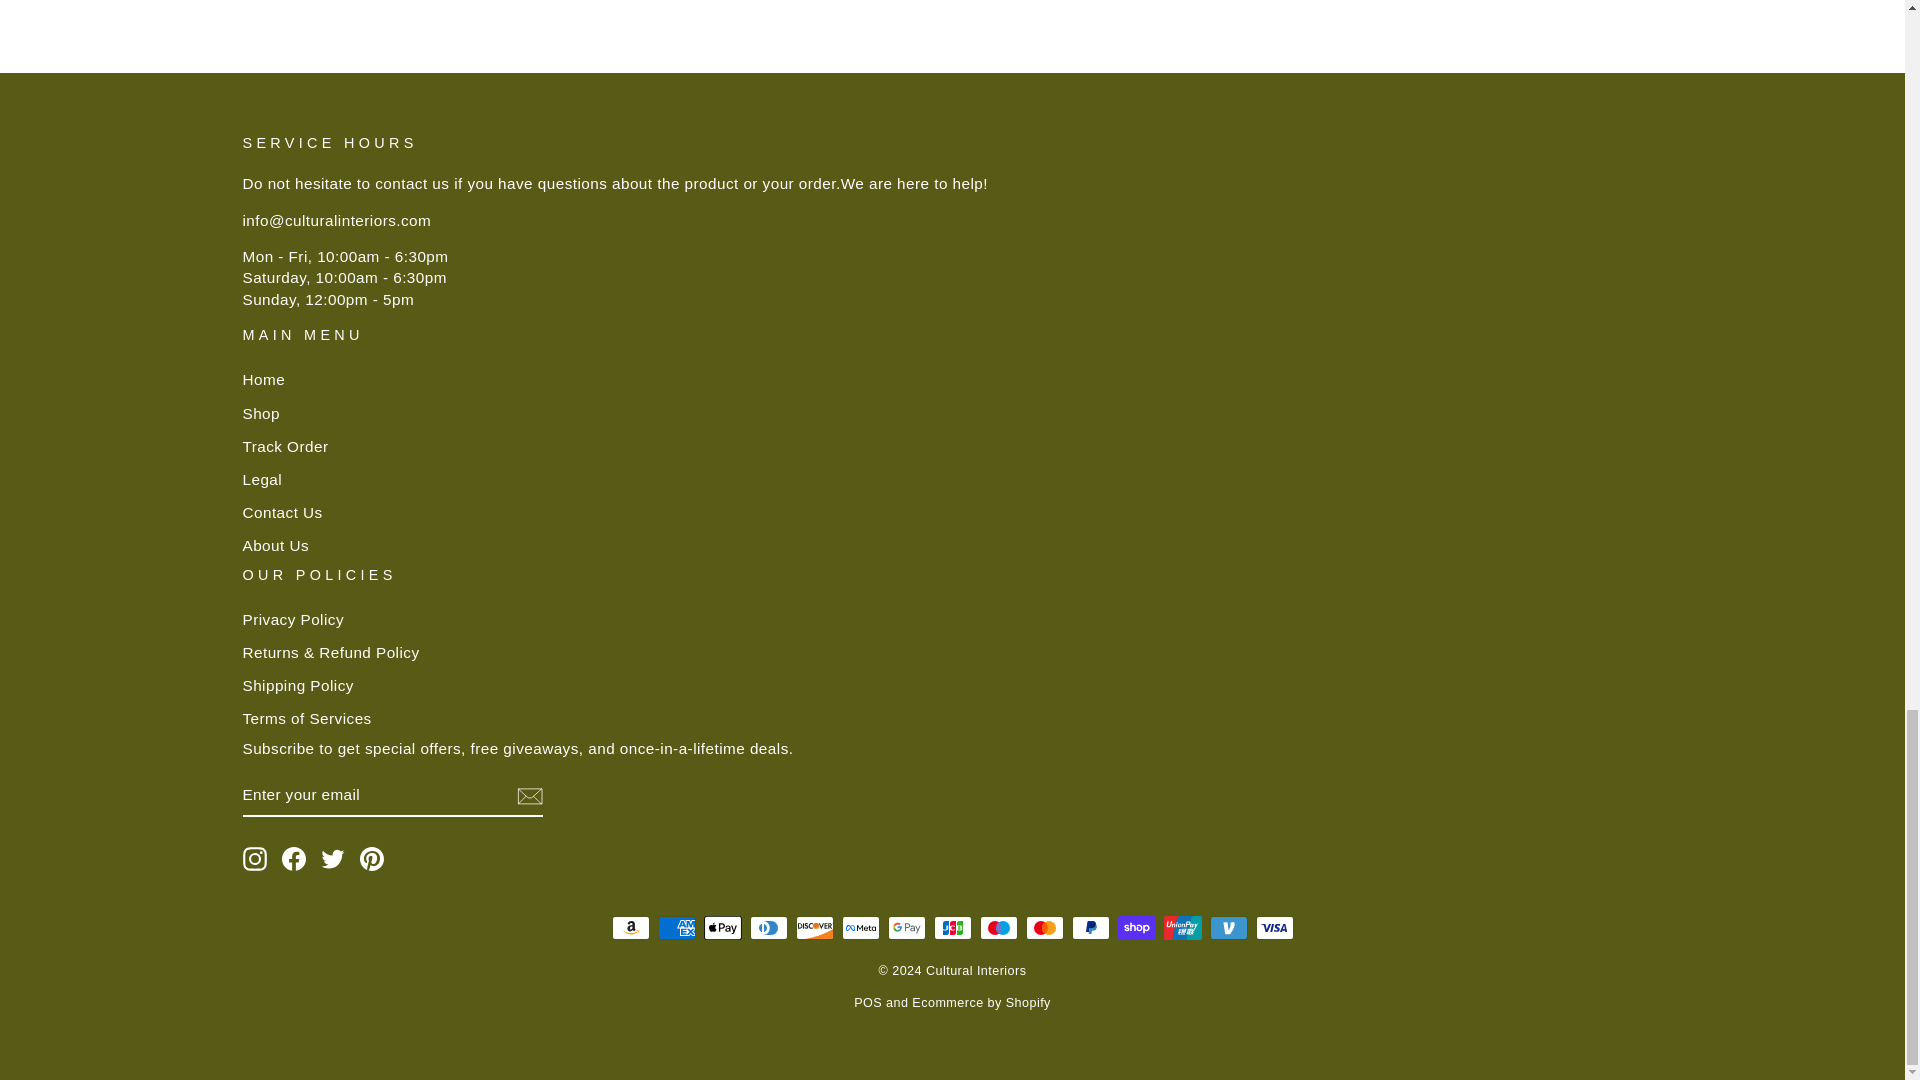 The image size is (1920, 1080). I want to click on Cultural Interiors on Pinterest, so click(372, 858).